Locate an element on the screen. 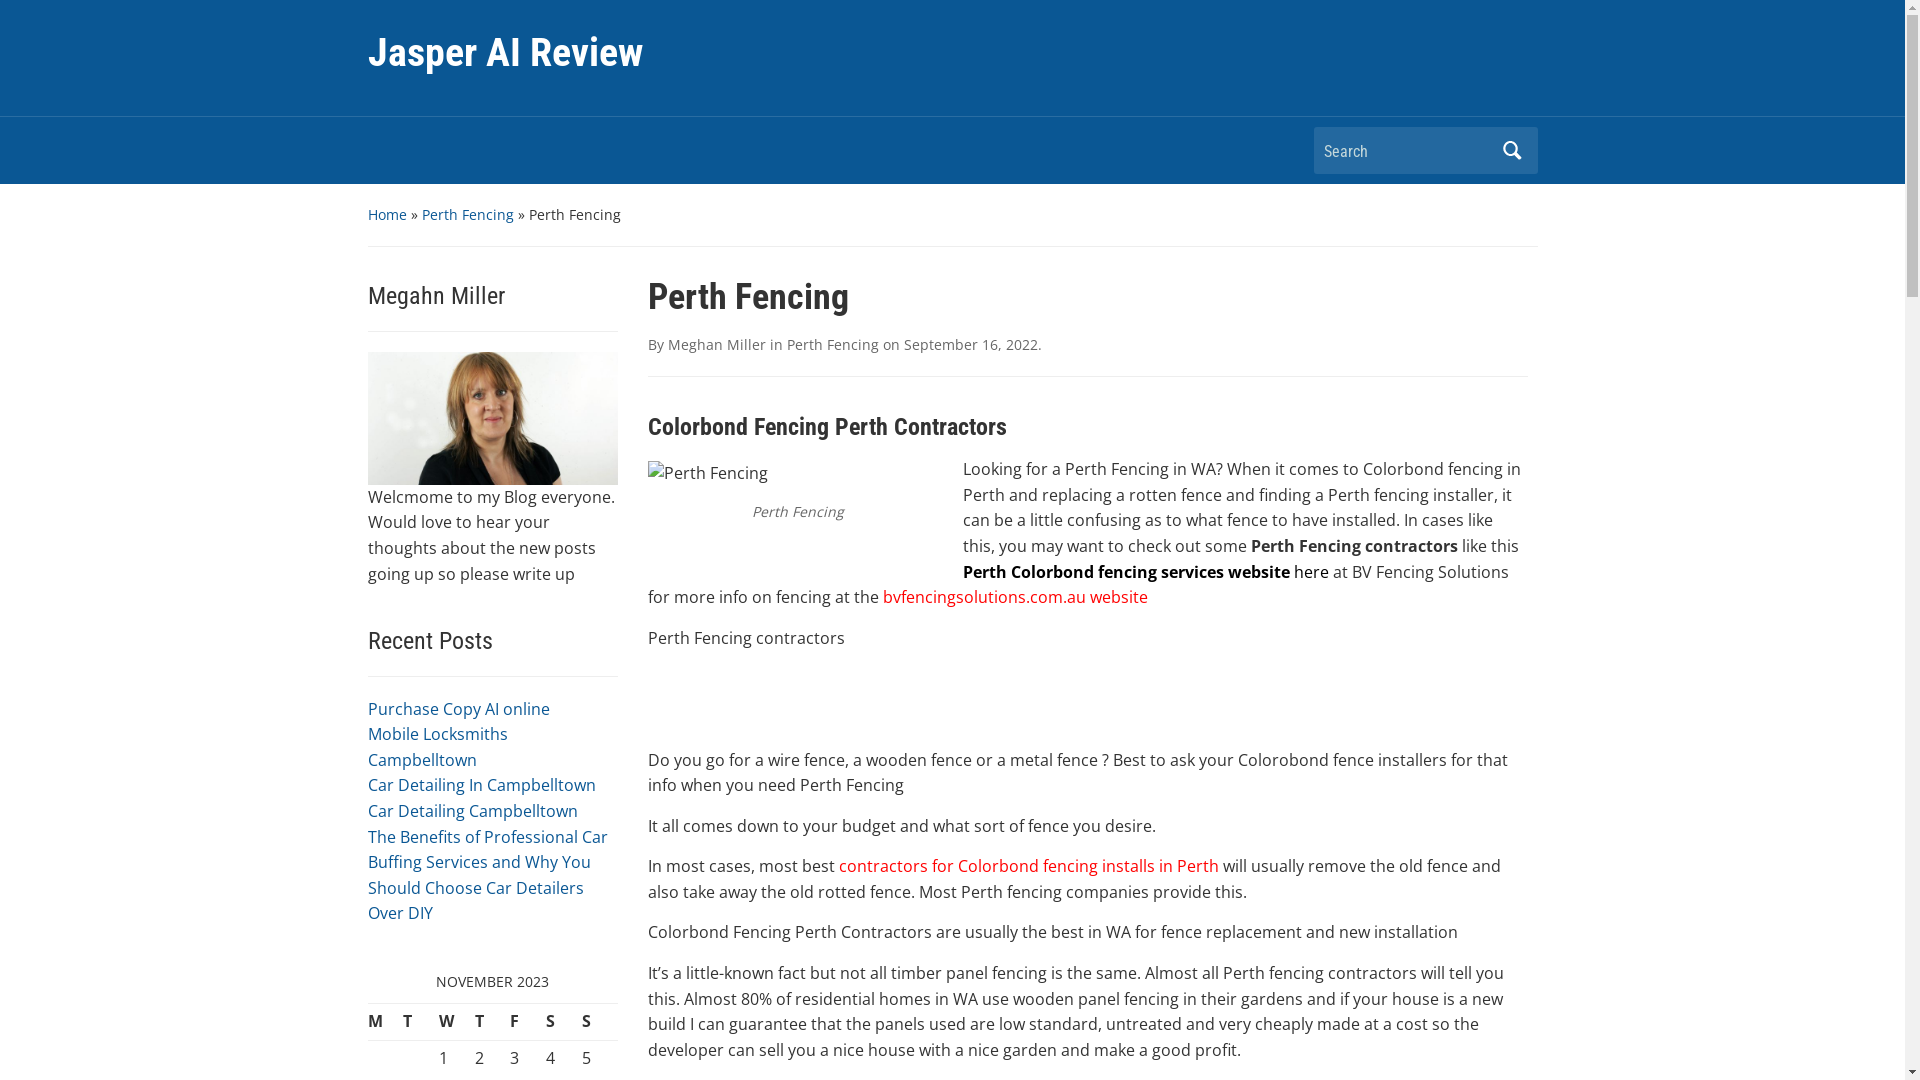 This screenshot has width=1920, height=1080. Mobile Locksmiths Campbelltown is located at coordinates (438, 747).